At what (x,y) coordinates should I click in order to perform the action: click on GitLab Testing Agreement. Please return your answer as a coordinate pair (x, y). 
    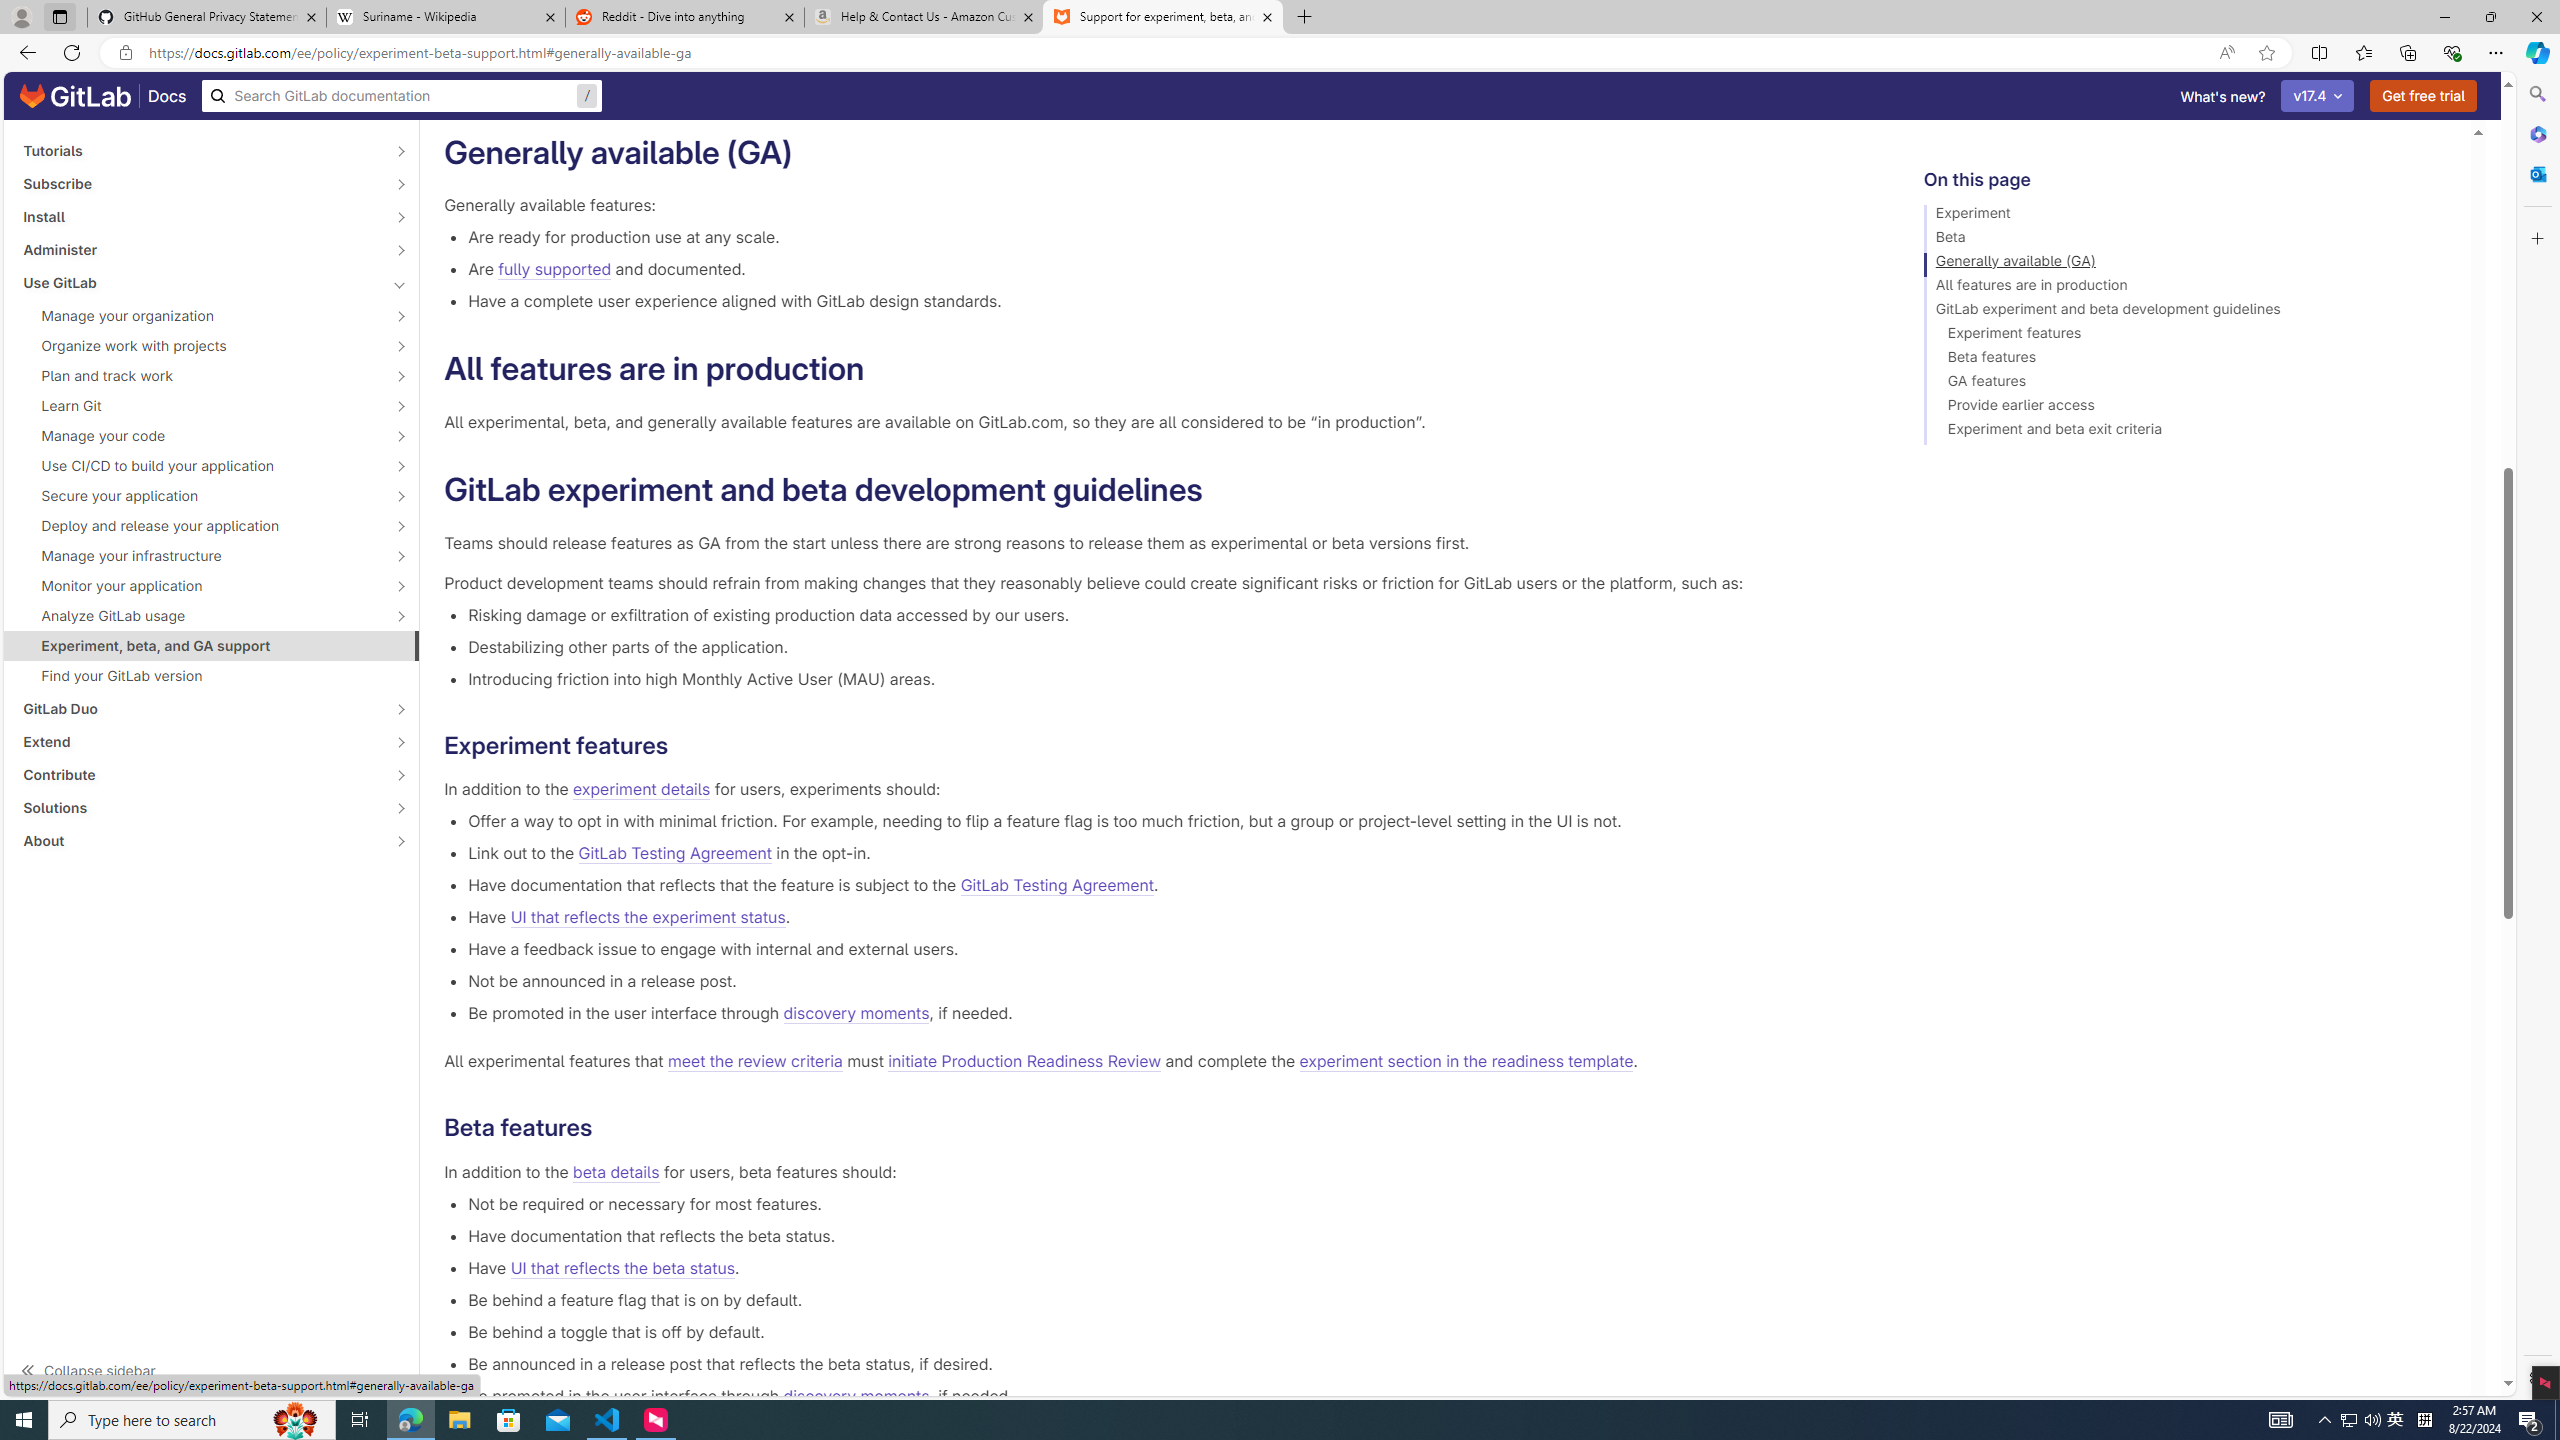
    Looking at the image, I should click on (1057, 886).